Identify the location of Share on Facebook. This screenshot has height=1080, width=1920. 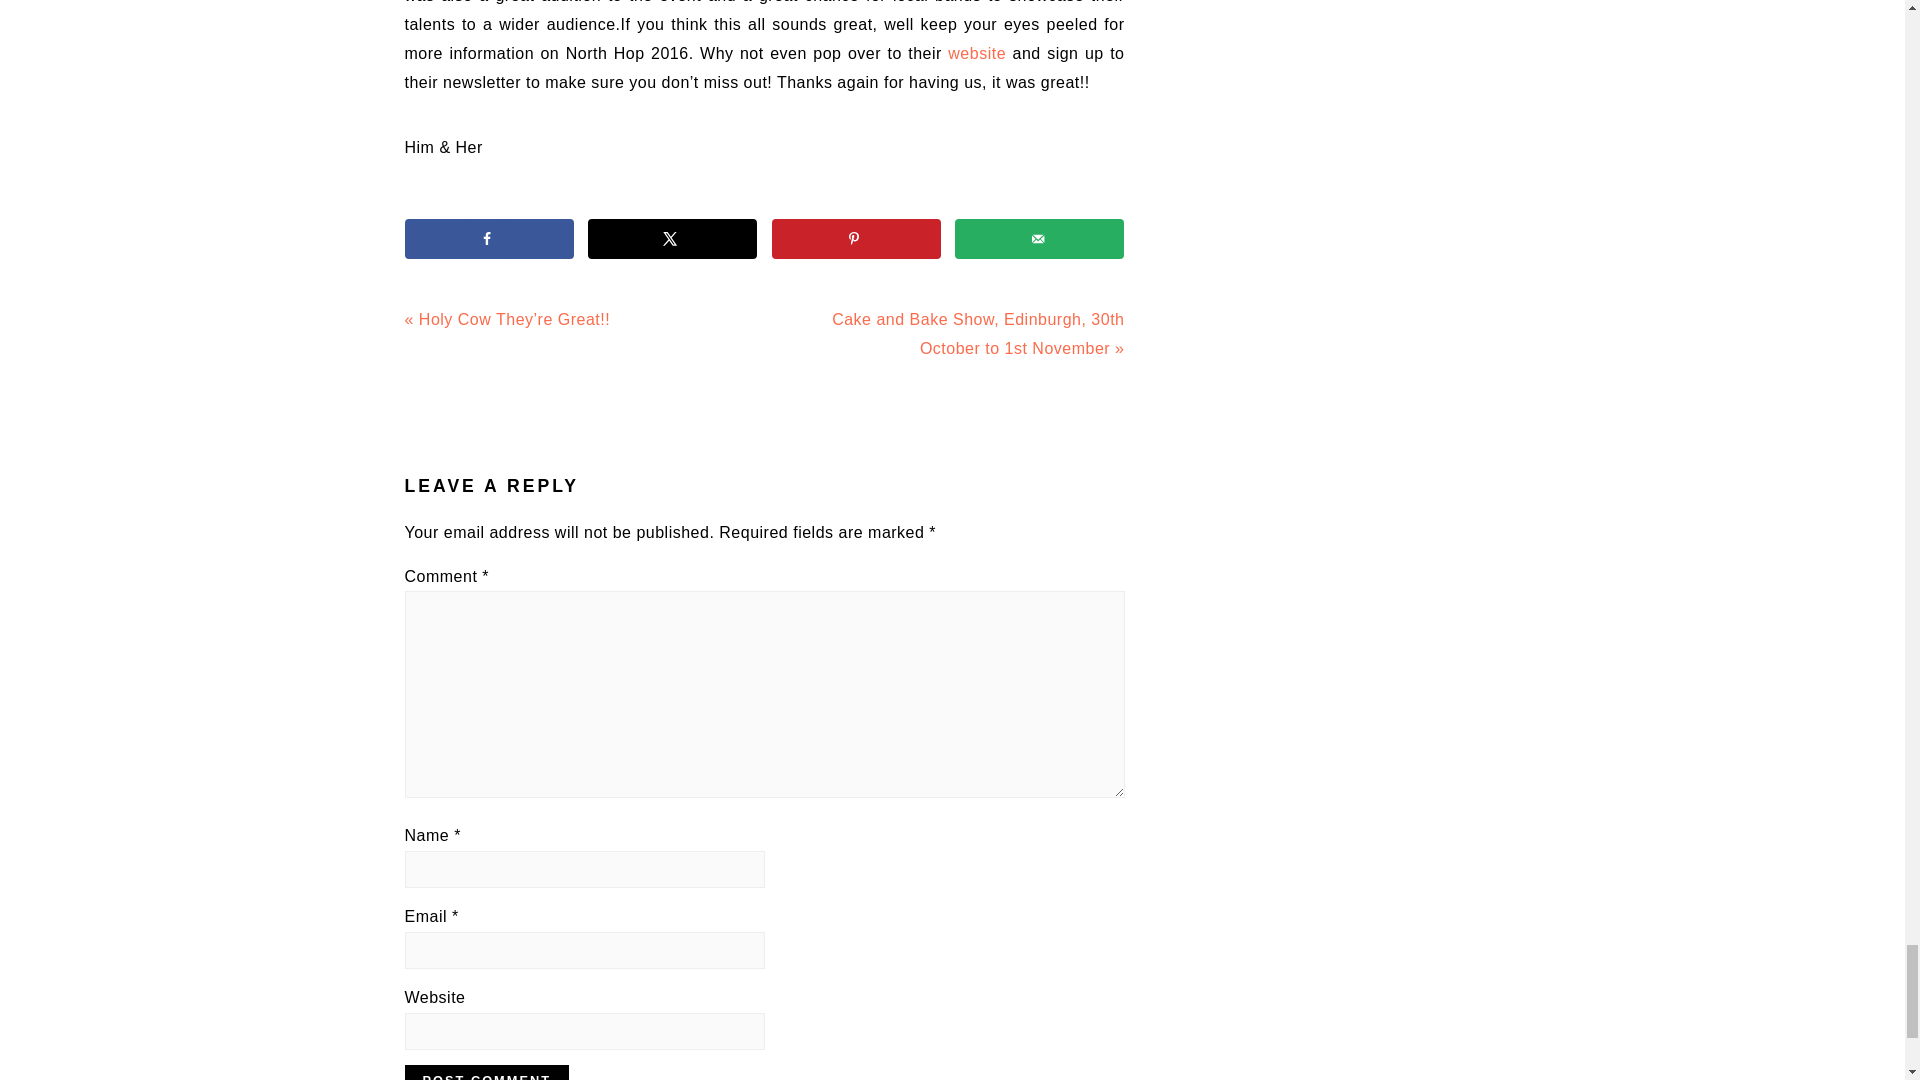
(488, 239).